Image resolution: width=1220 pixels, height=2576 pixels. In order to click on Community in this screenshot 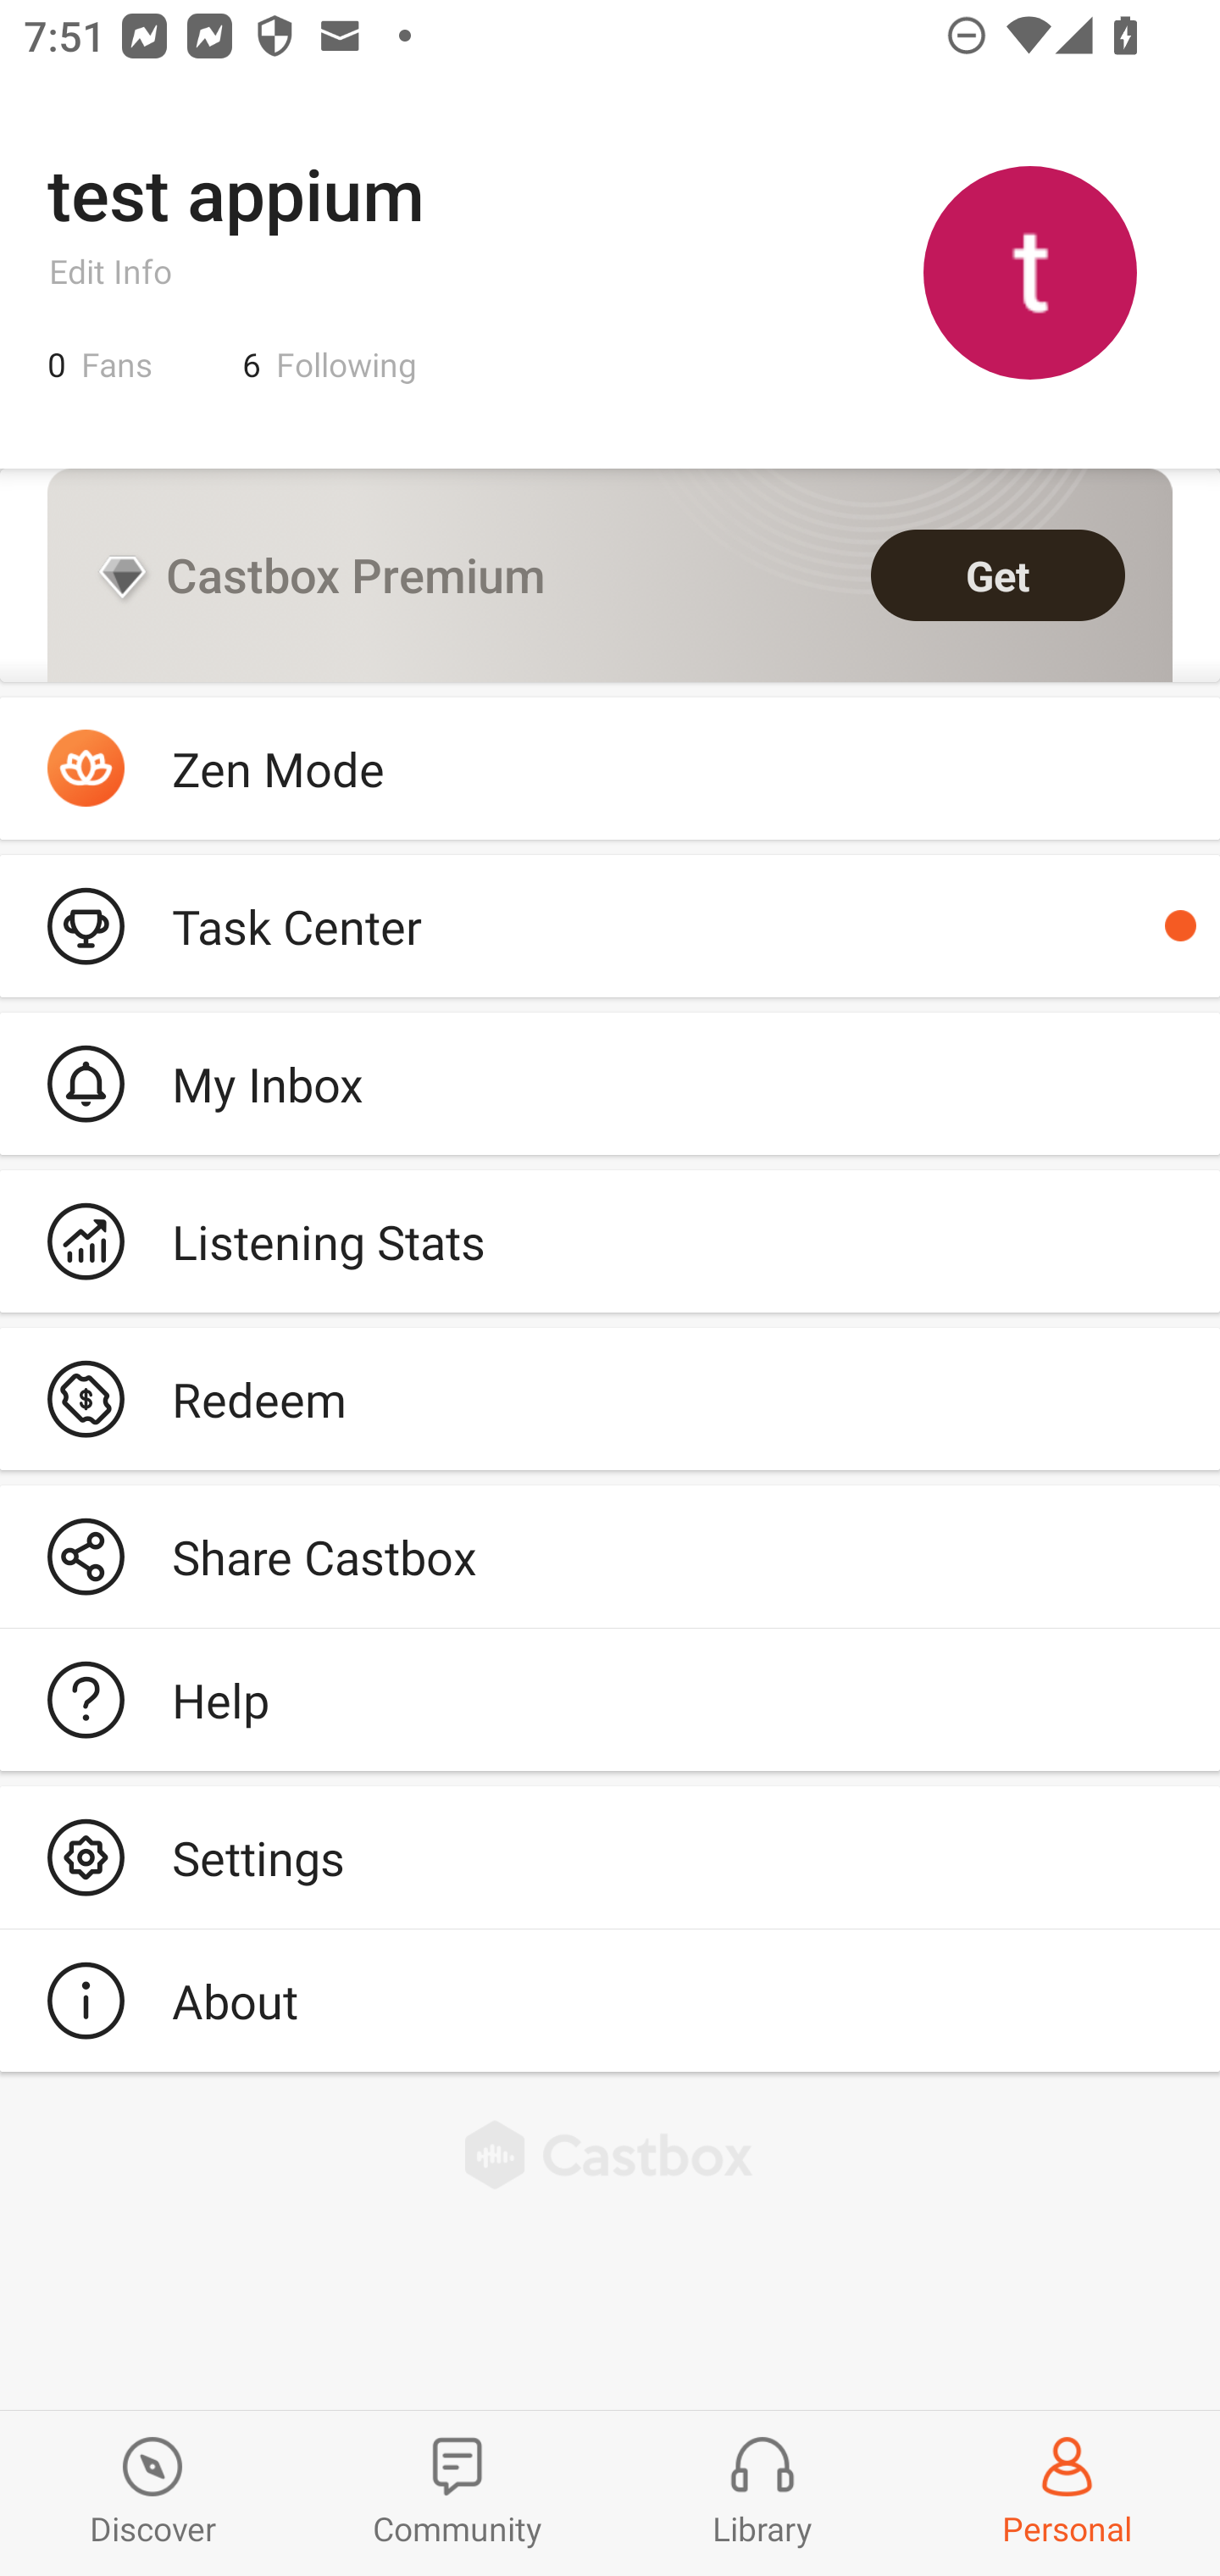, I will do `click(457, 2493)`.